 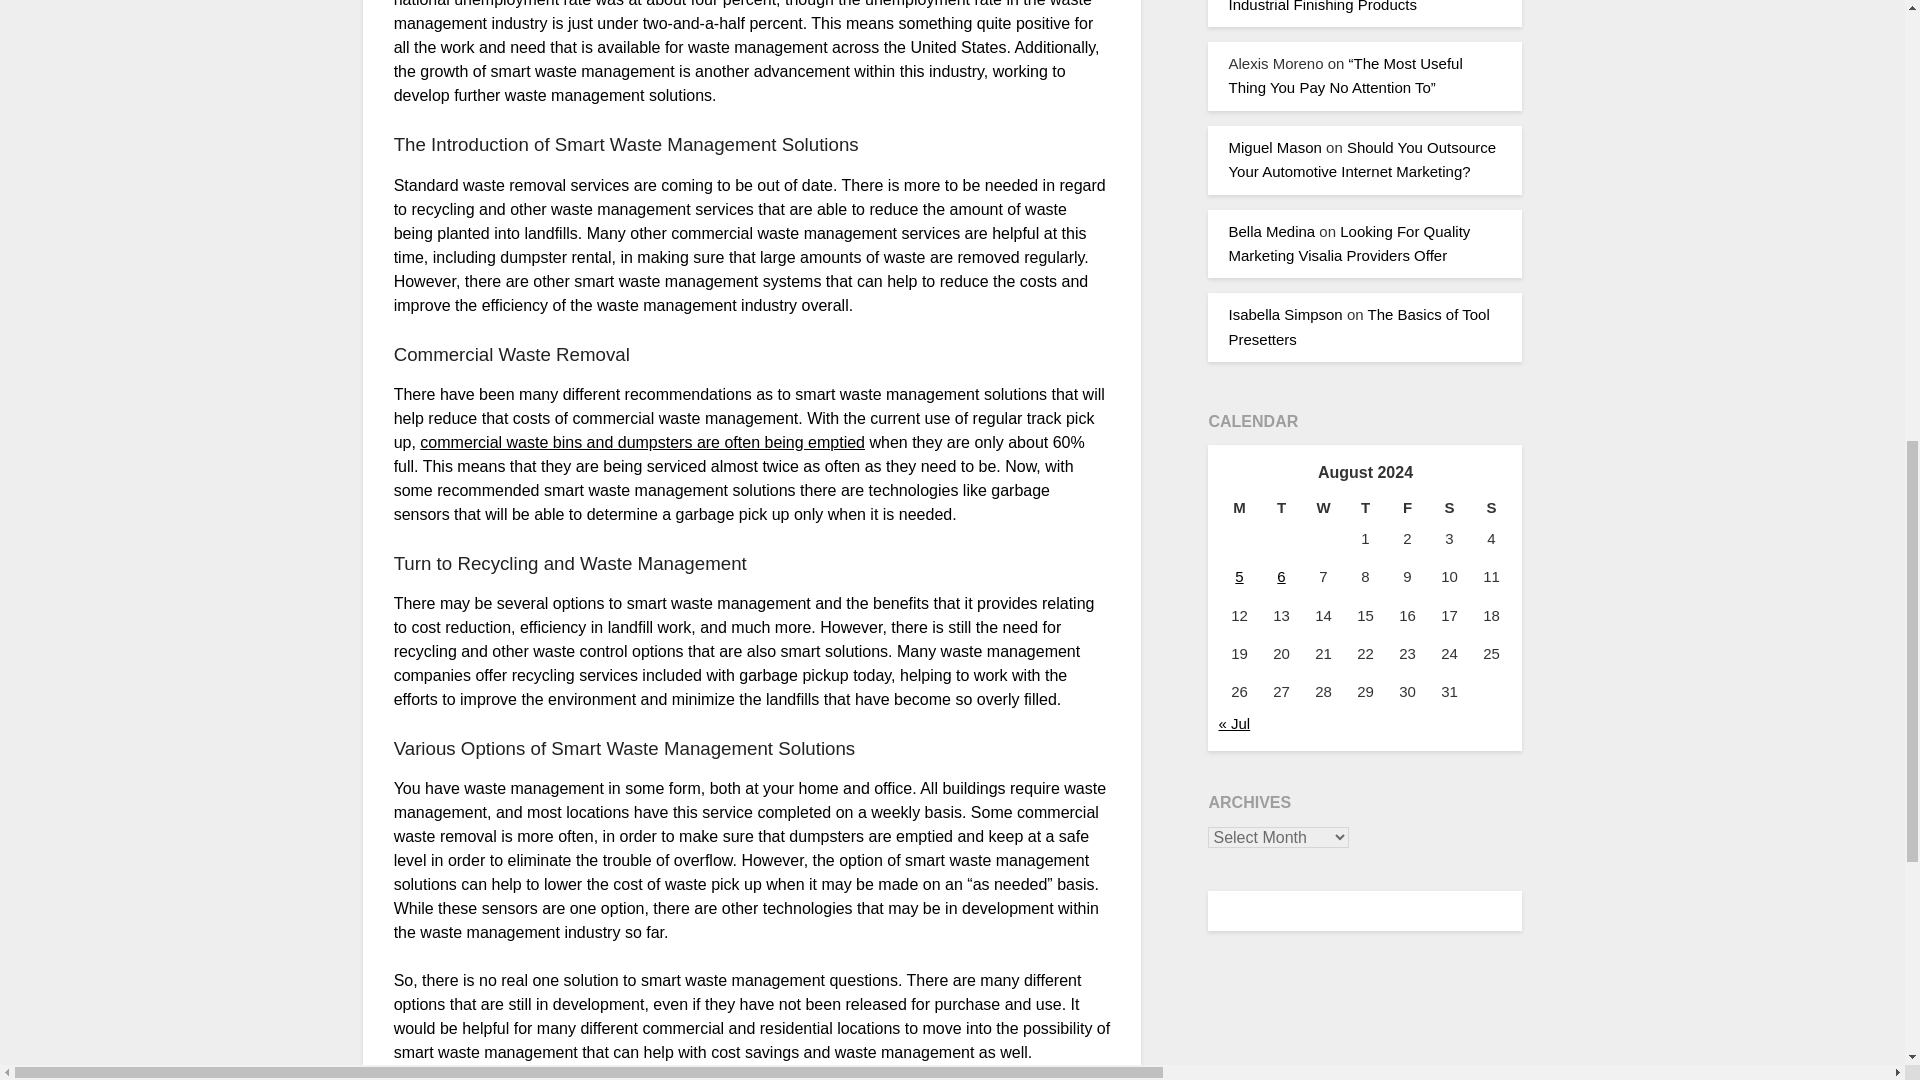 I want to click on Monday, so click(x=1238, y=507).